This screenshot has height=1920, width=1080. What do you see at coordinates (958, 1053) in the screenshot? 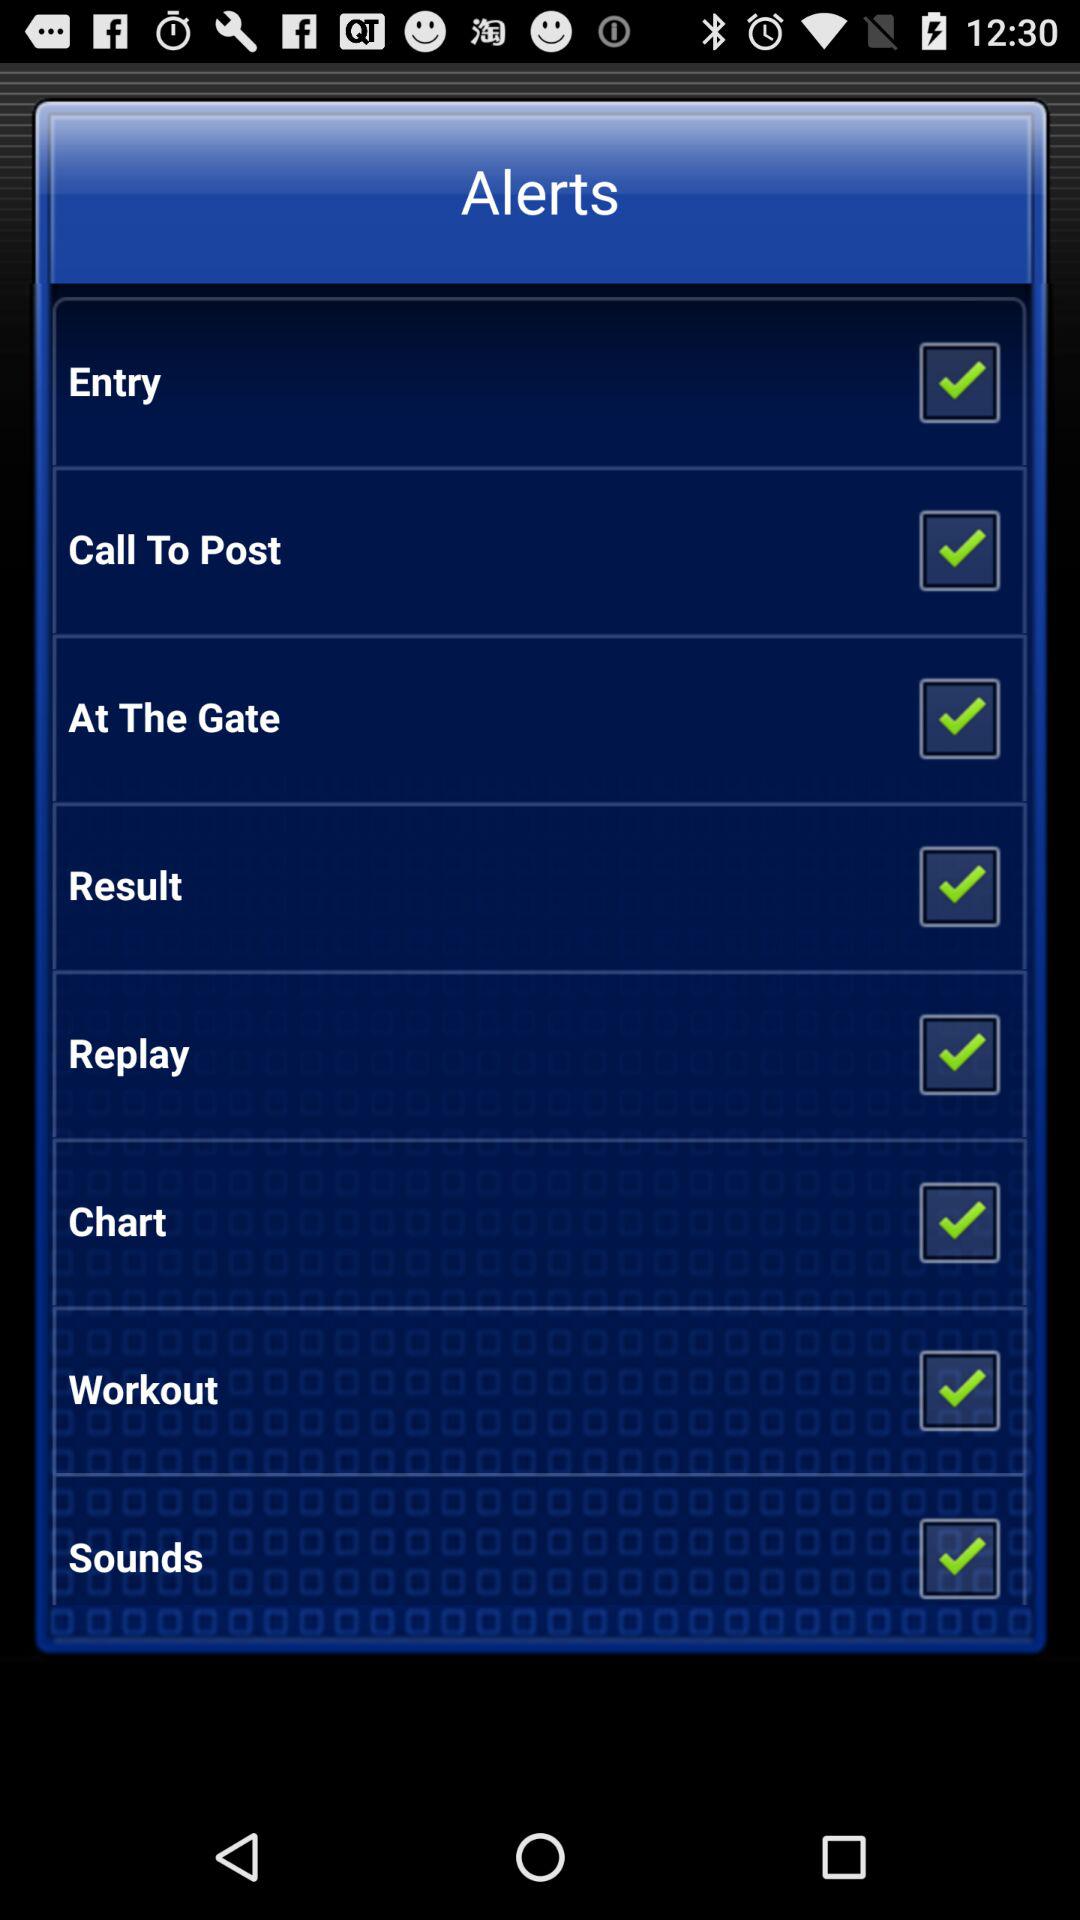
I see `select option` at bounding box center [958, 1053].